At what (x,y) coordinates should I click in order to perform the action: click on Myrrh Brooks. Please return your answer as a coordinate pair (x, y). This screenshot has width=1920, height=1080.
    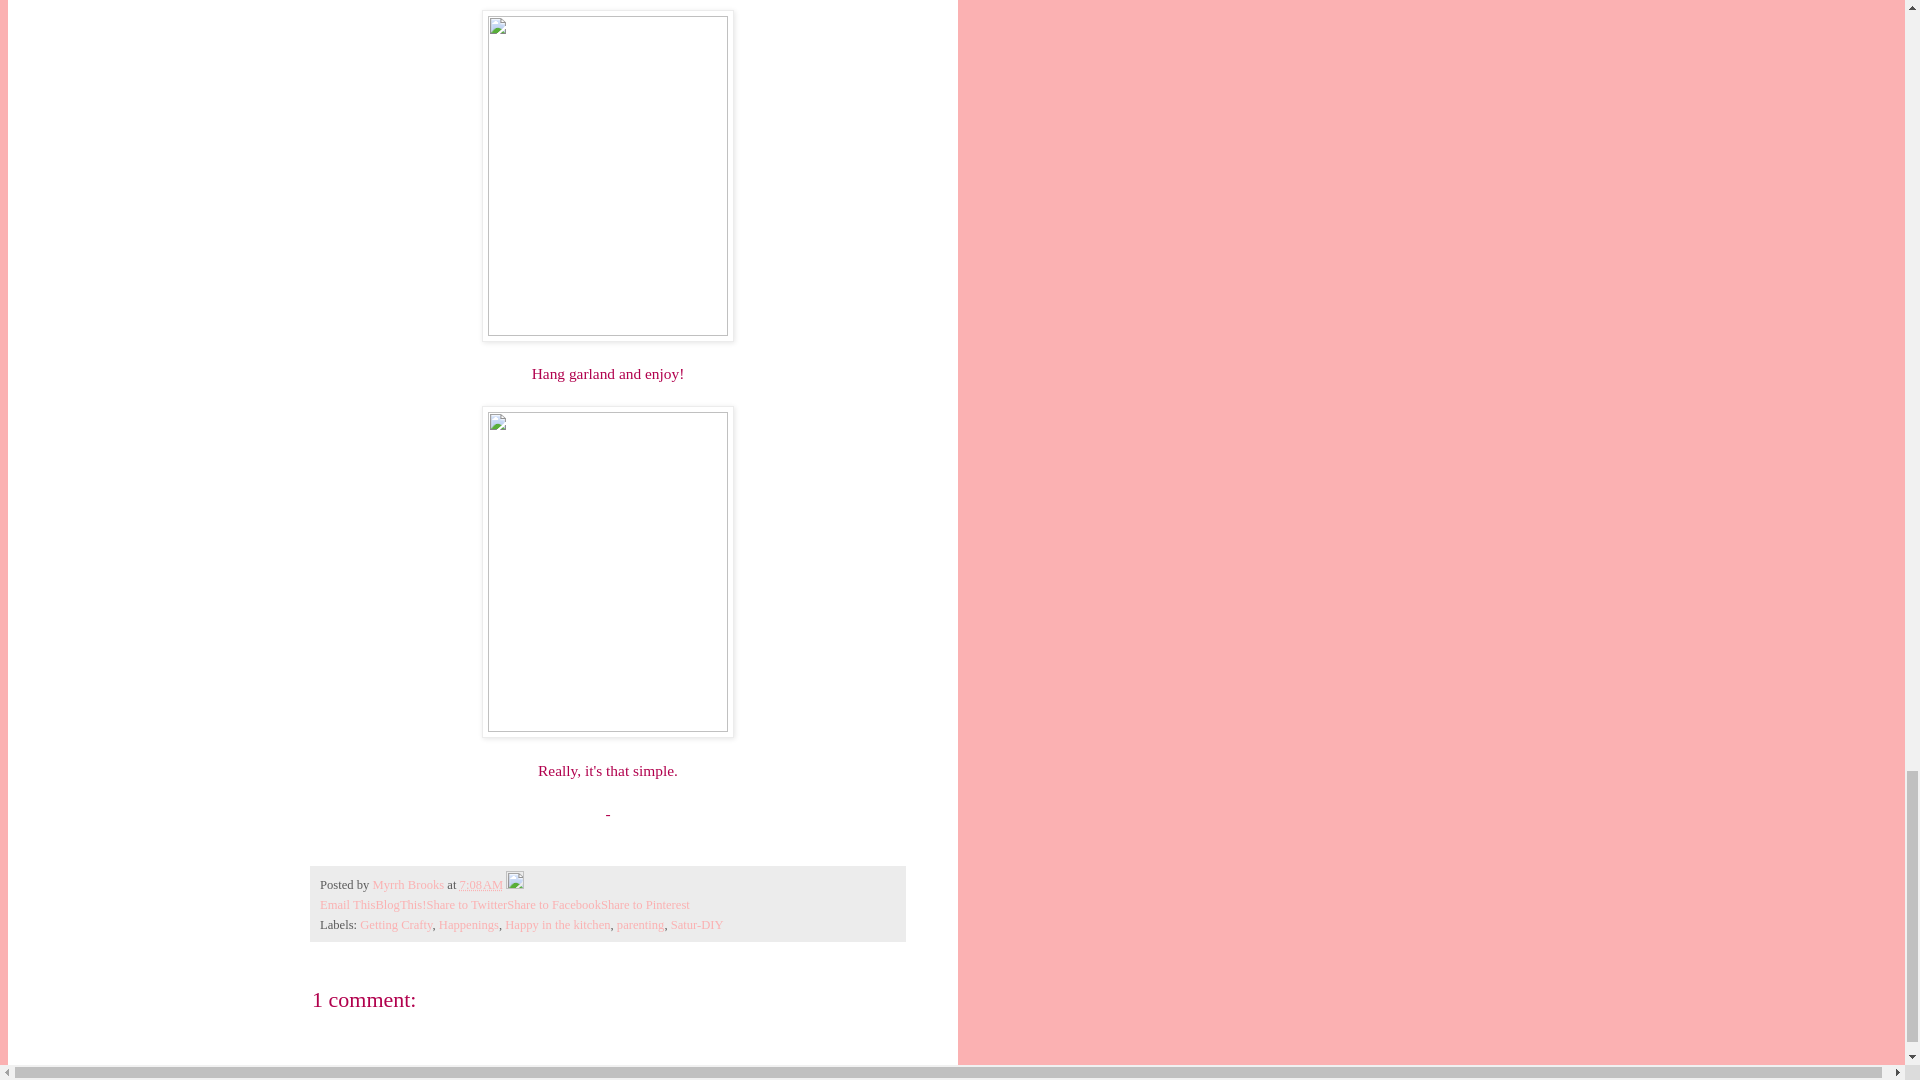
    Looking at the image, I should click on (410, 885).